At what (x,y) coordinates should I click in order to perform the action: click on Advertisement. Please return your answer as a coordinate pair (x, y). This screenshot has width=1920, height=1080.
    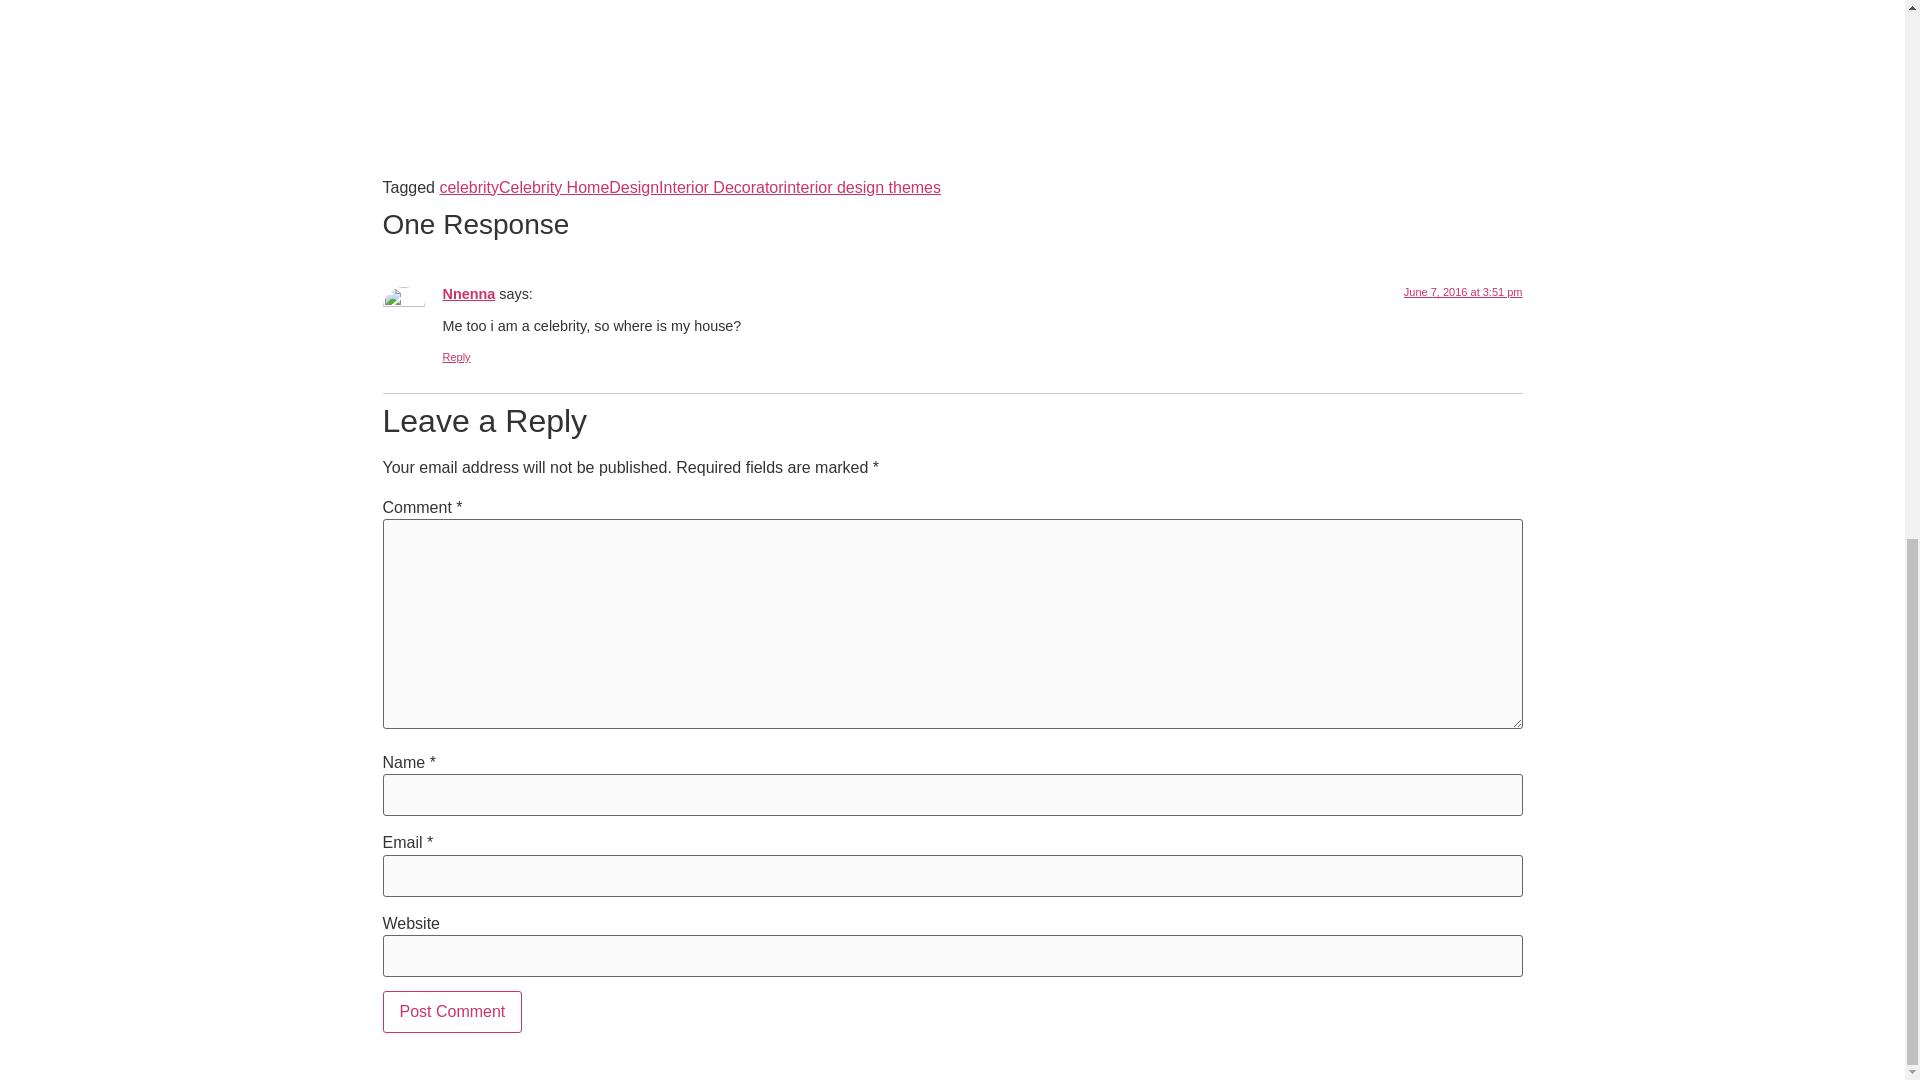
    Looking at the image, I should click on (951, 16).